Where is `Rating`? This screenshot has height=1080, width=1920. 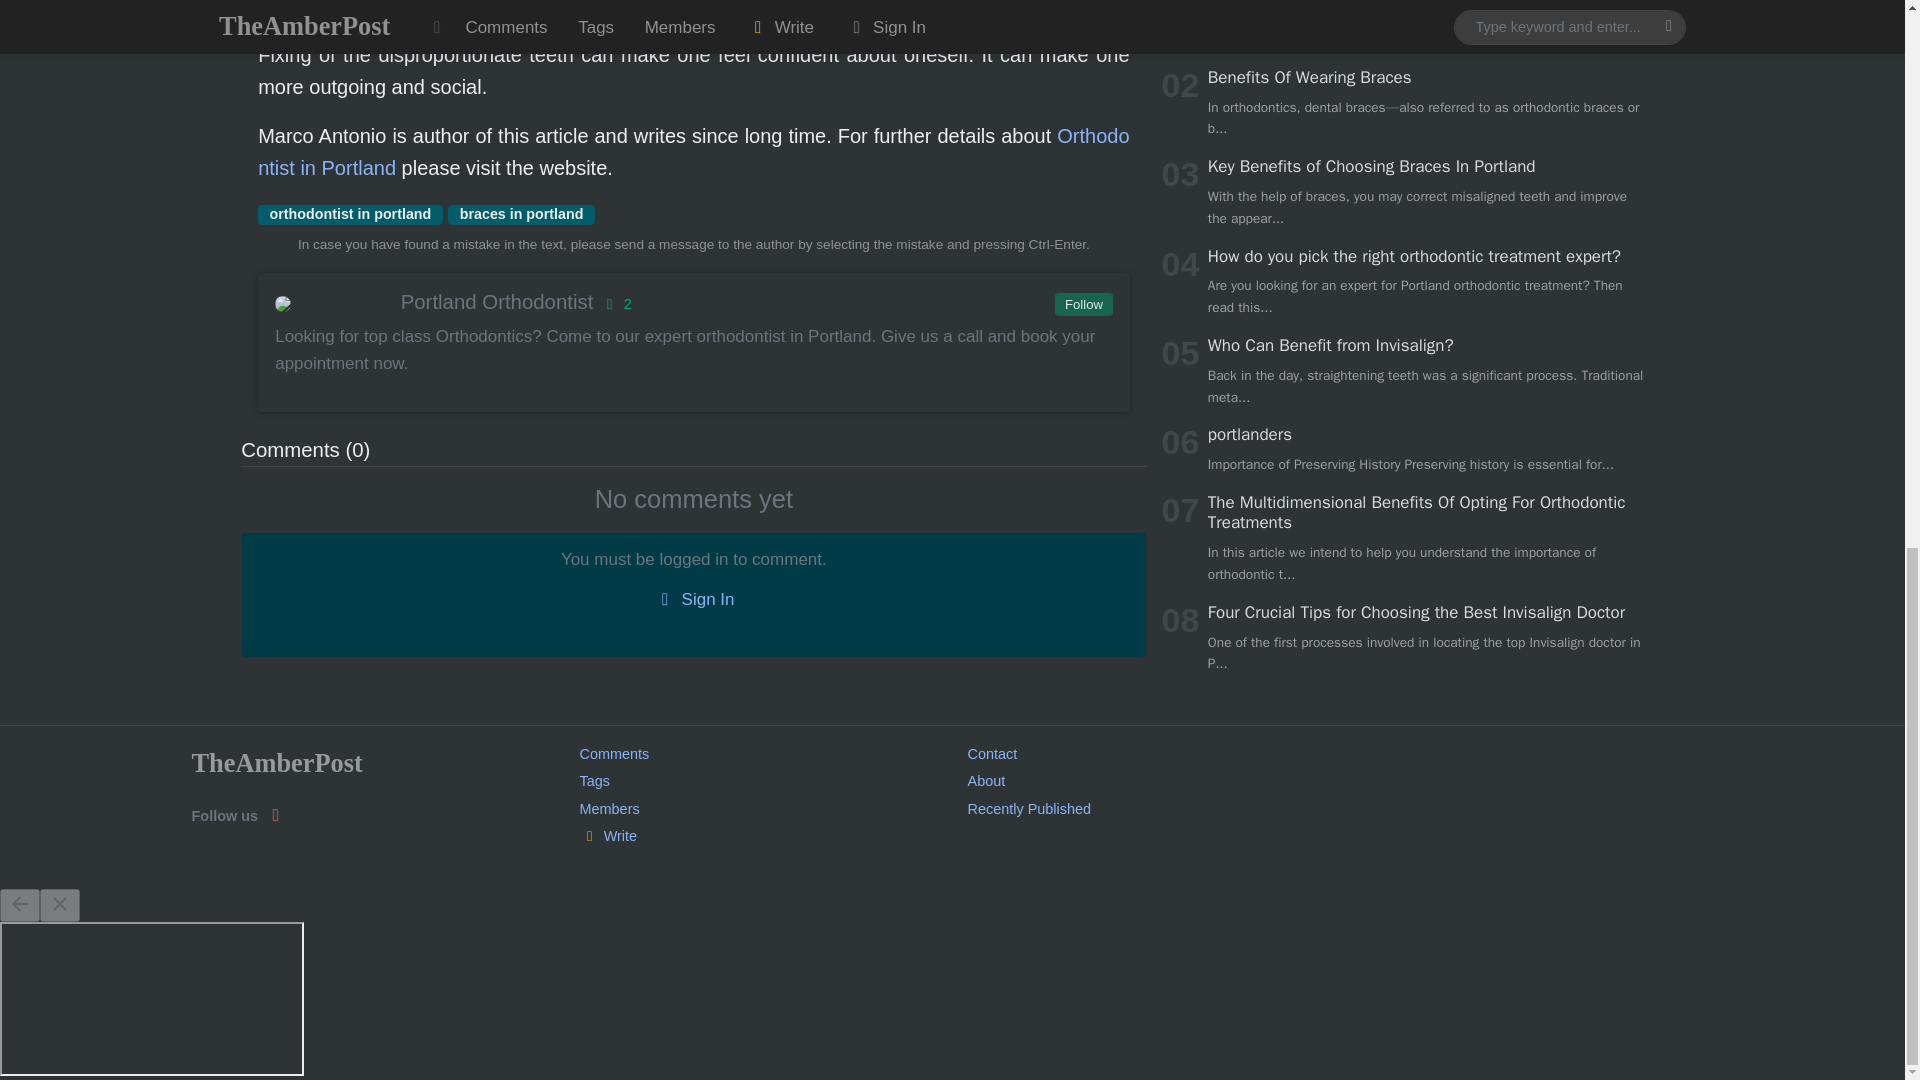
Rating is located at coordinates (615, 304).